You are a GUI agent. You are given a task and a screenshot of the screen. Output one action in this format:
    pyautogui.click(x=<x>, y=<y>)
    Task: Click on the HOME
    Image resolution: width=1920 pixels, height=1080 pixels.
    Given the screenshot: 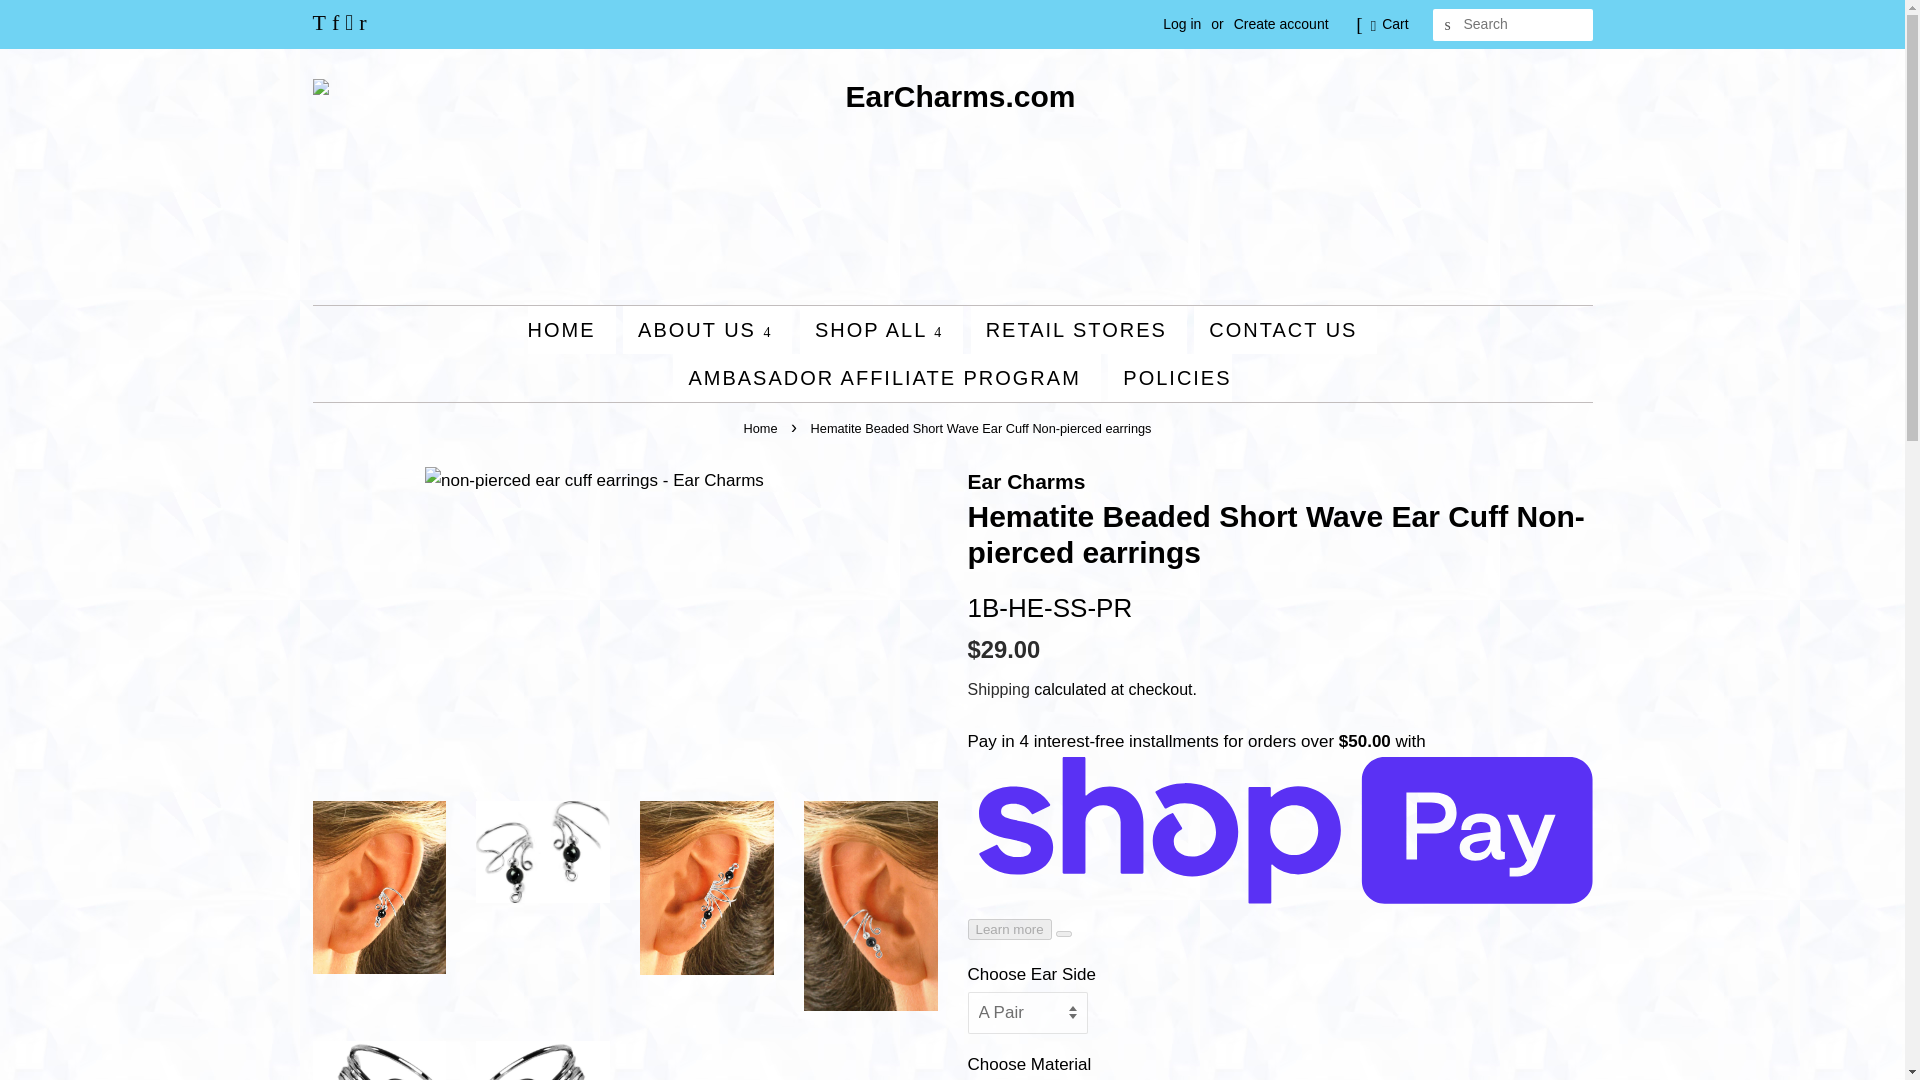 What is the action you would take?
    pyautogui.click(x=572, y=330)
    